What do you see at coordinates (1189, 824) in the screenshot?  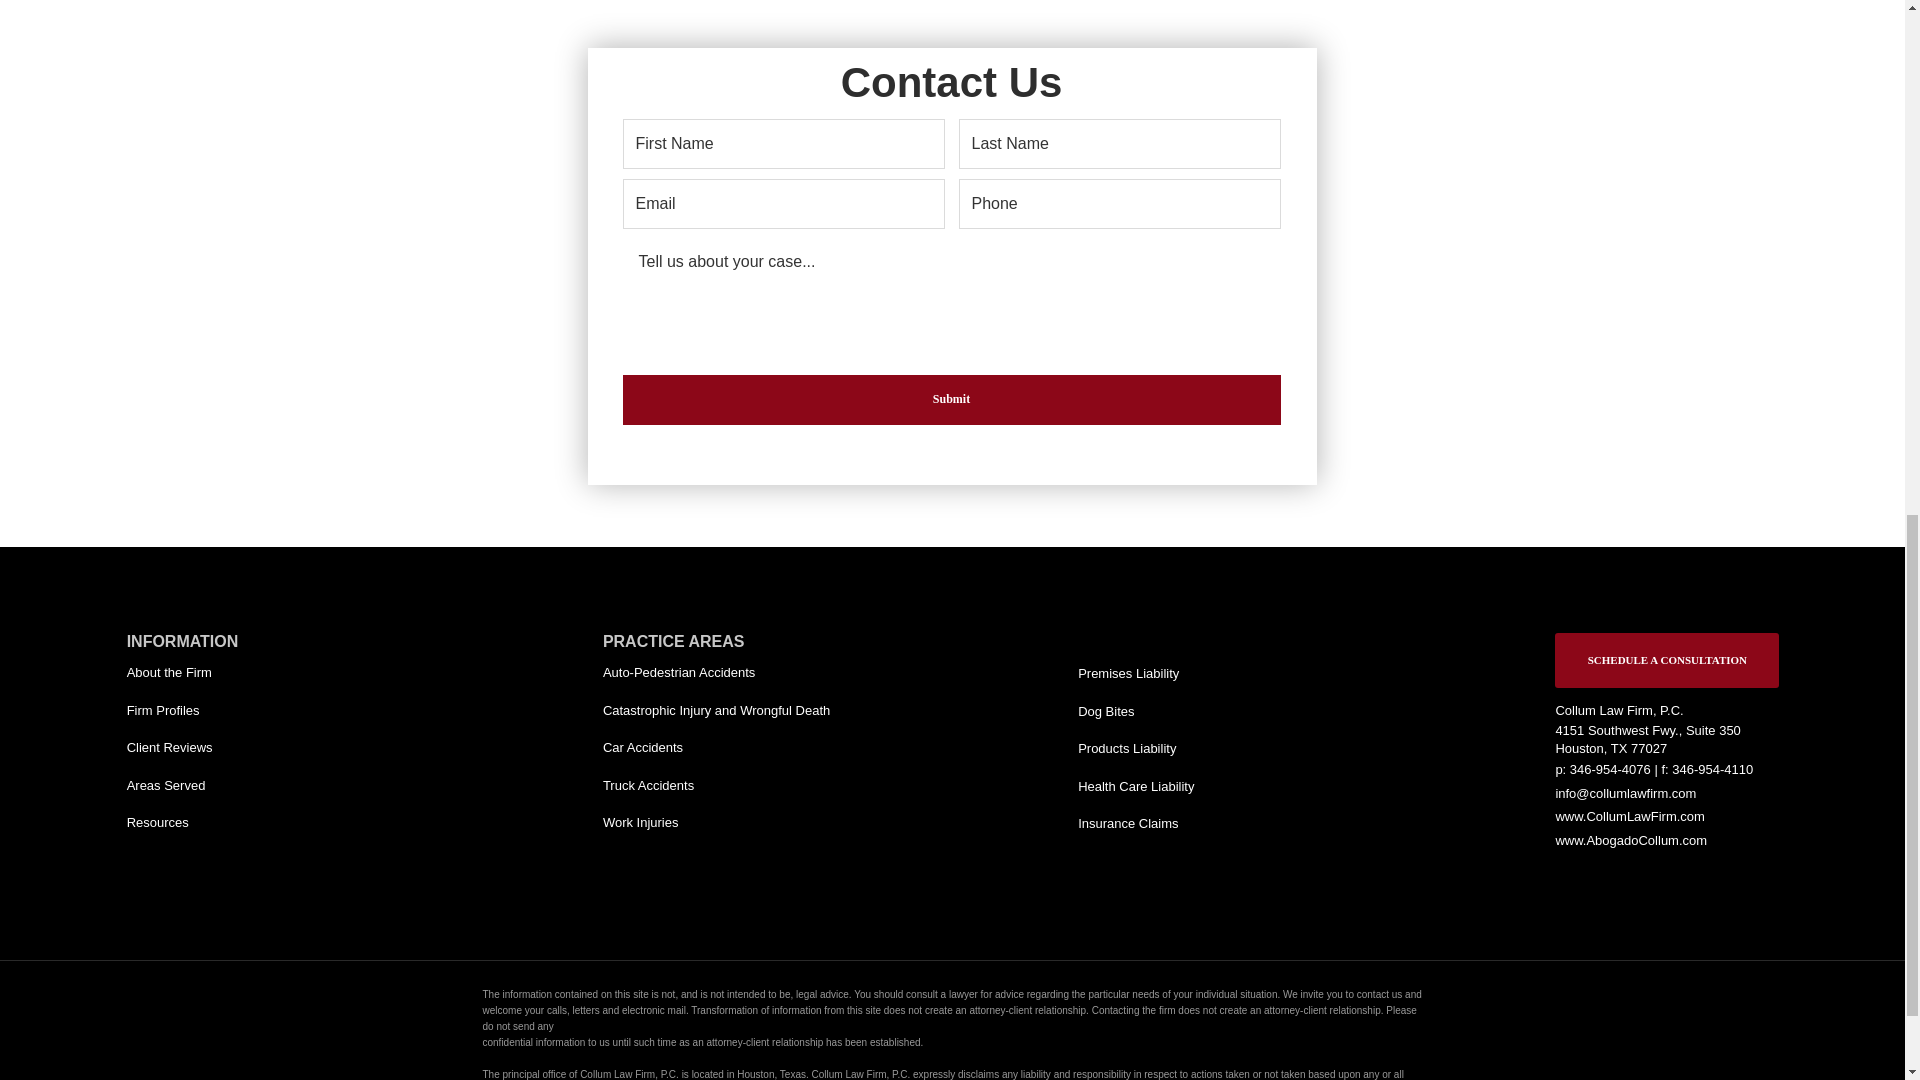 I see `Insurance Claims` at bounding box center [1189, 824].